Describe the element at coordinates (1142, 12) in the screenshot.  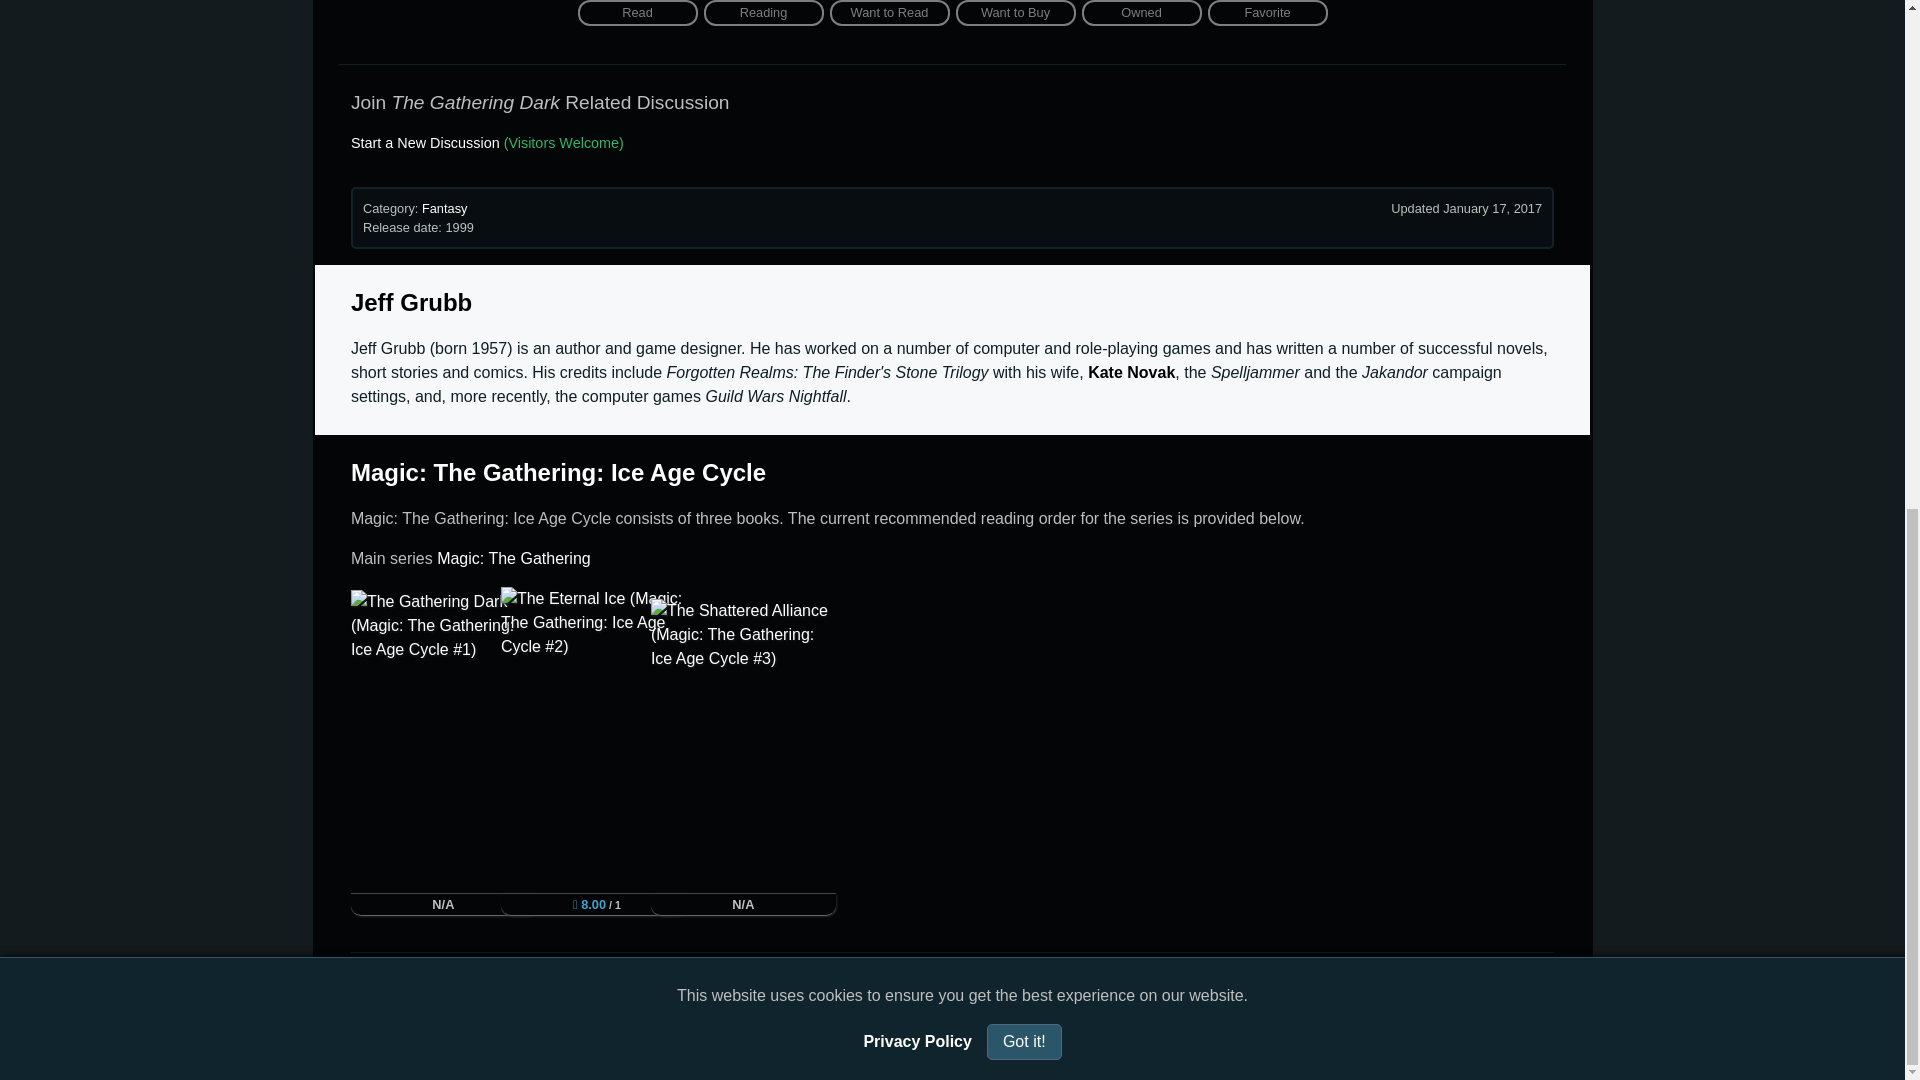
I see `Owned` at that location.